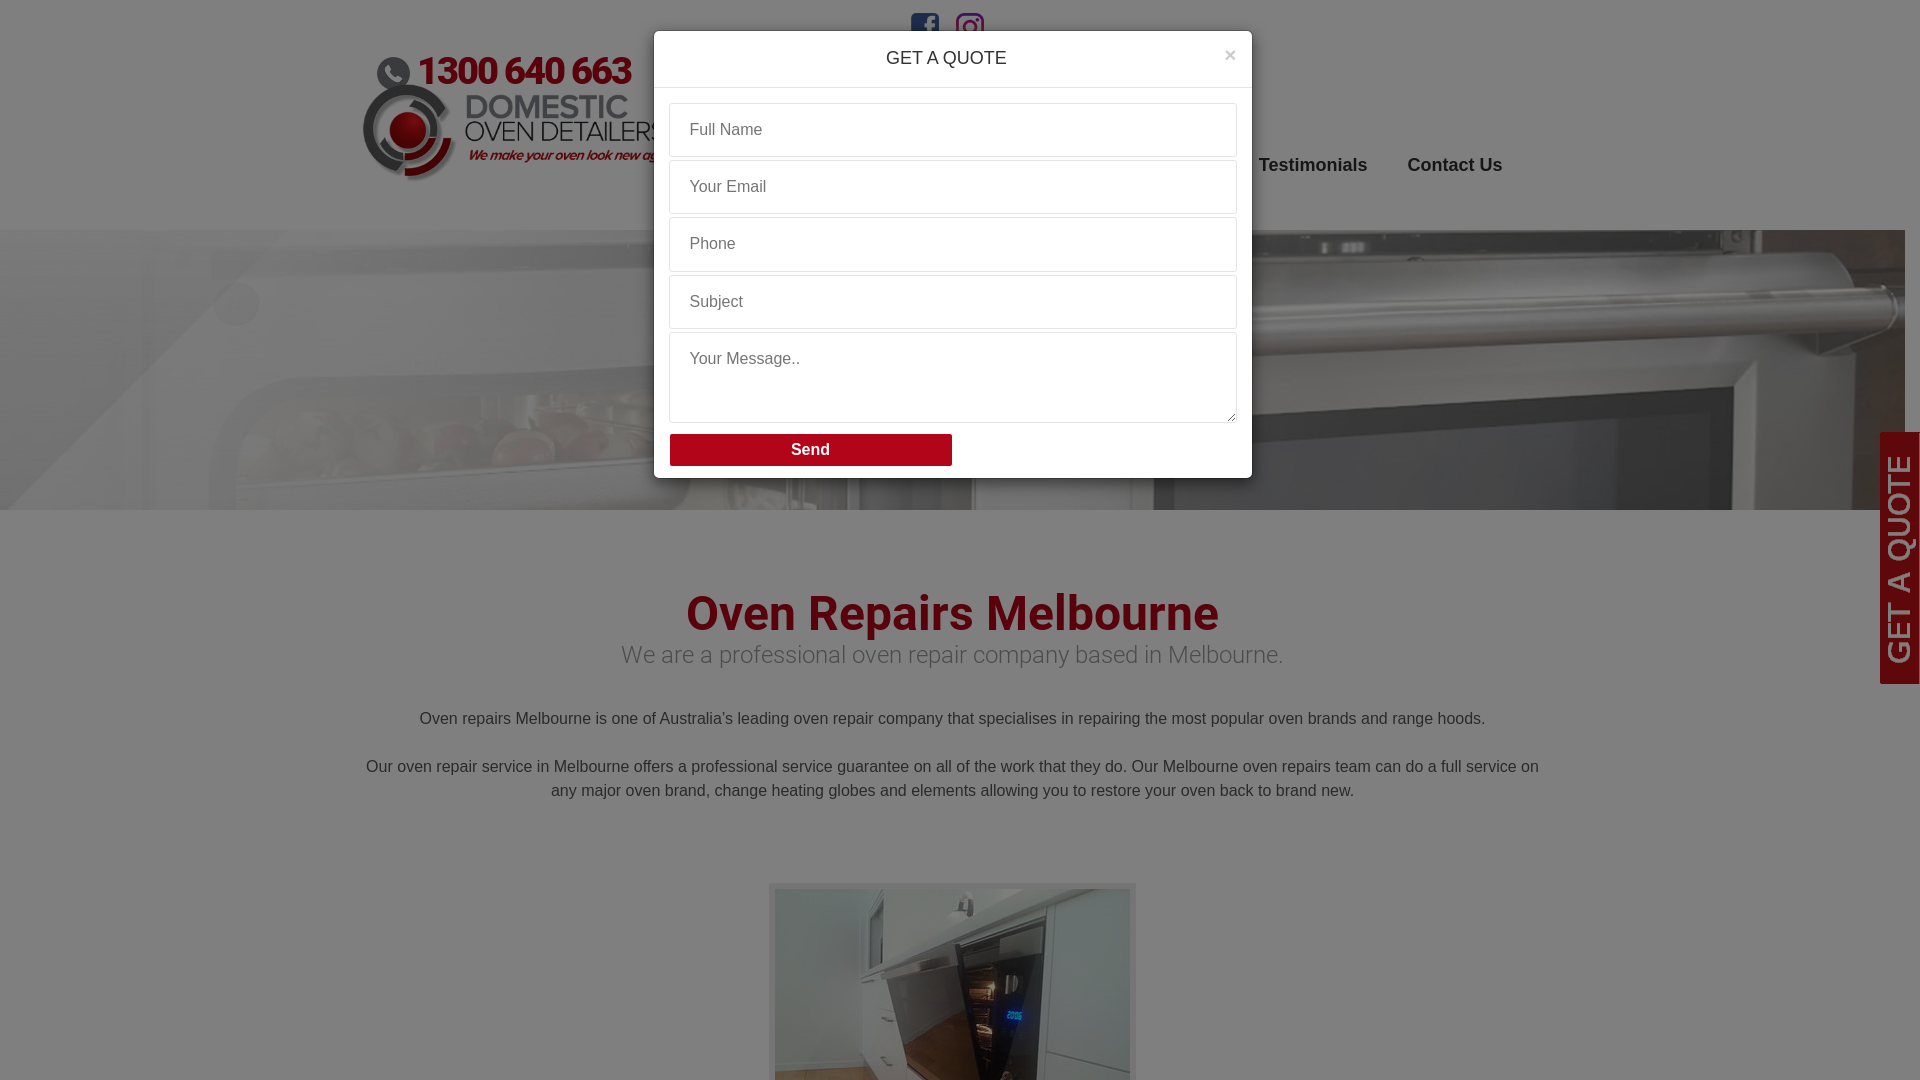 The image size is (1920, 1080). Describe the element at coordinates (504, 70) in the screenshot. I see `1300 640 663` at that location.